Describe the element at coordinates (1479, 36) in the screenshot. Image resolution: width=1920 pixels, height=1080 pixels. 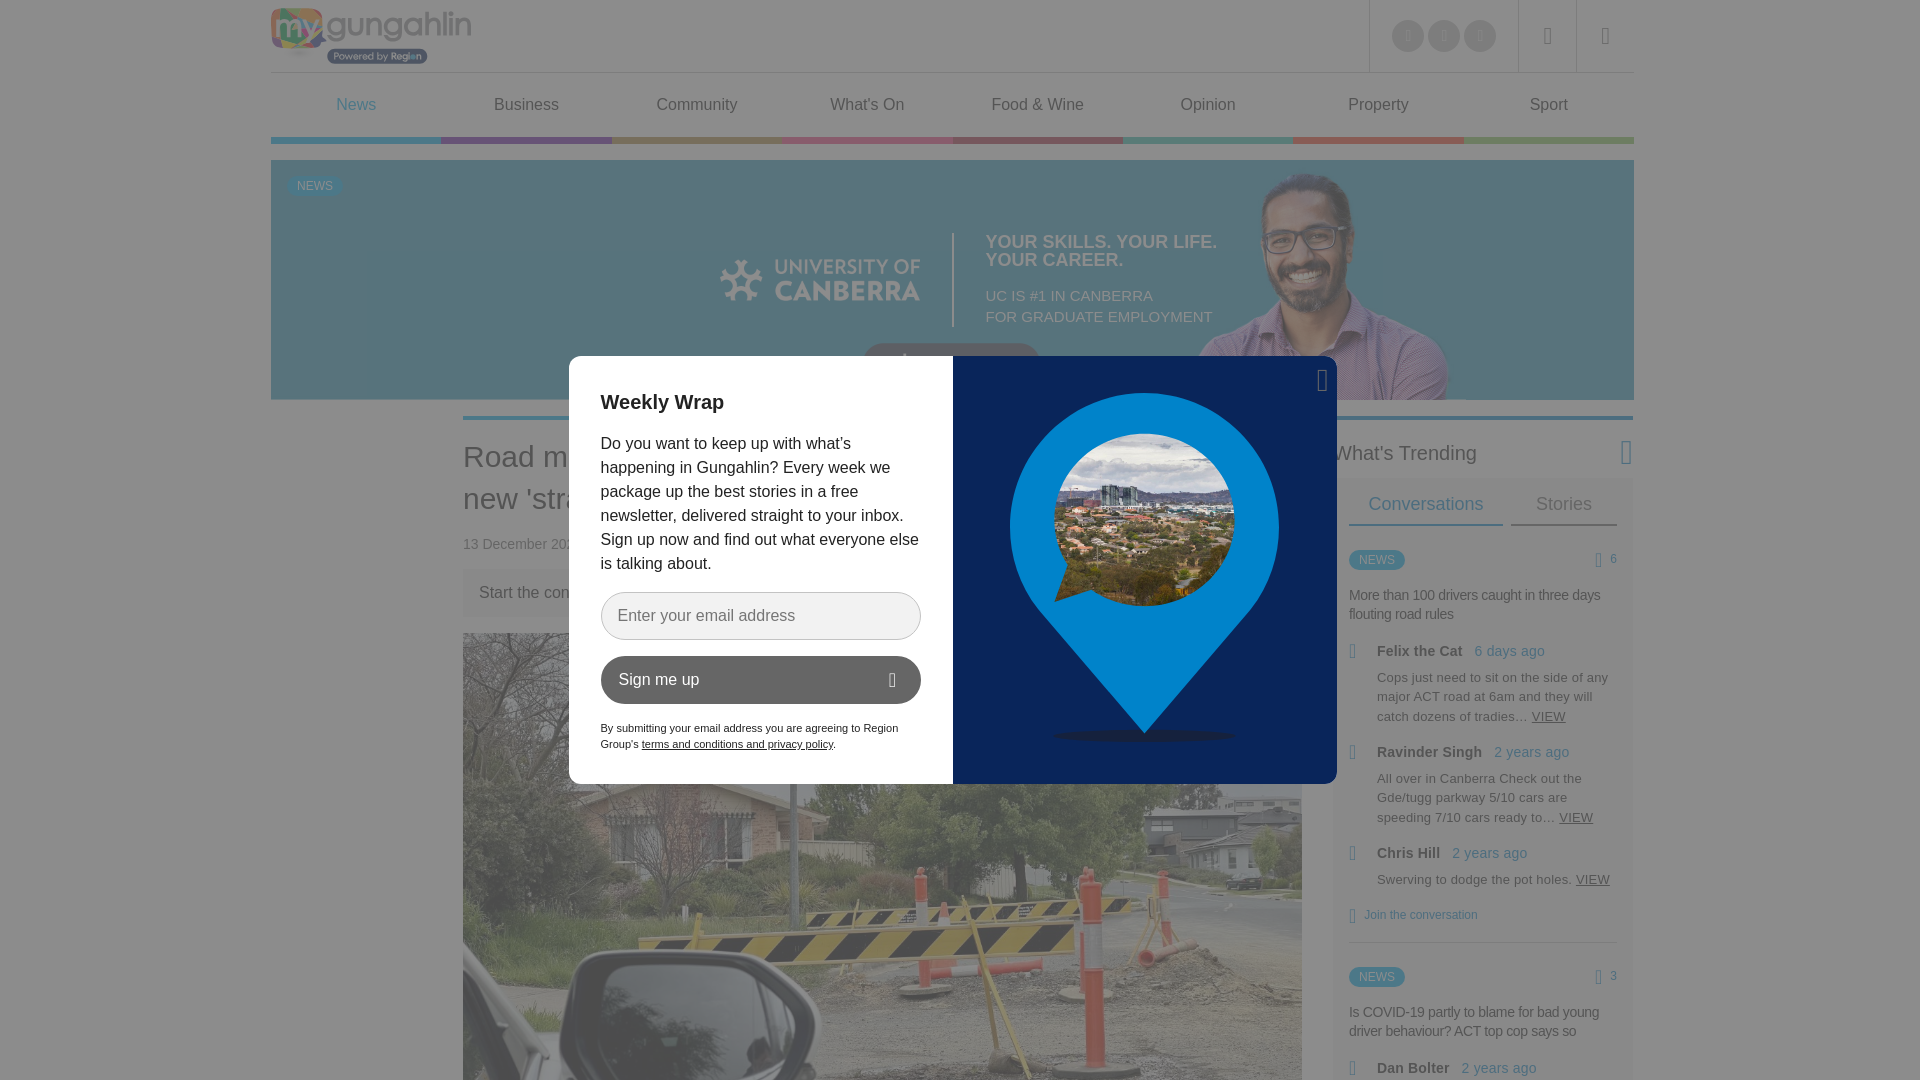
I see `Instagram` at that location.